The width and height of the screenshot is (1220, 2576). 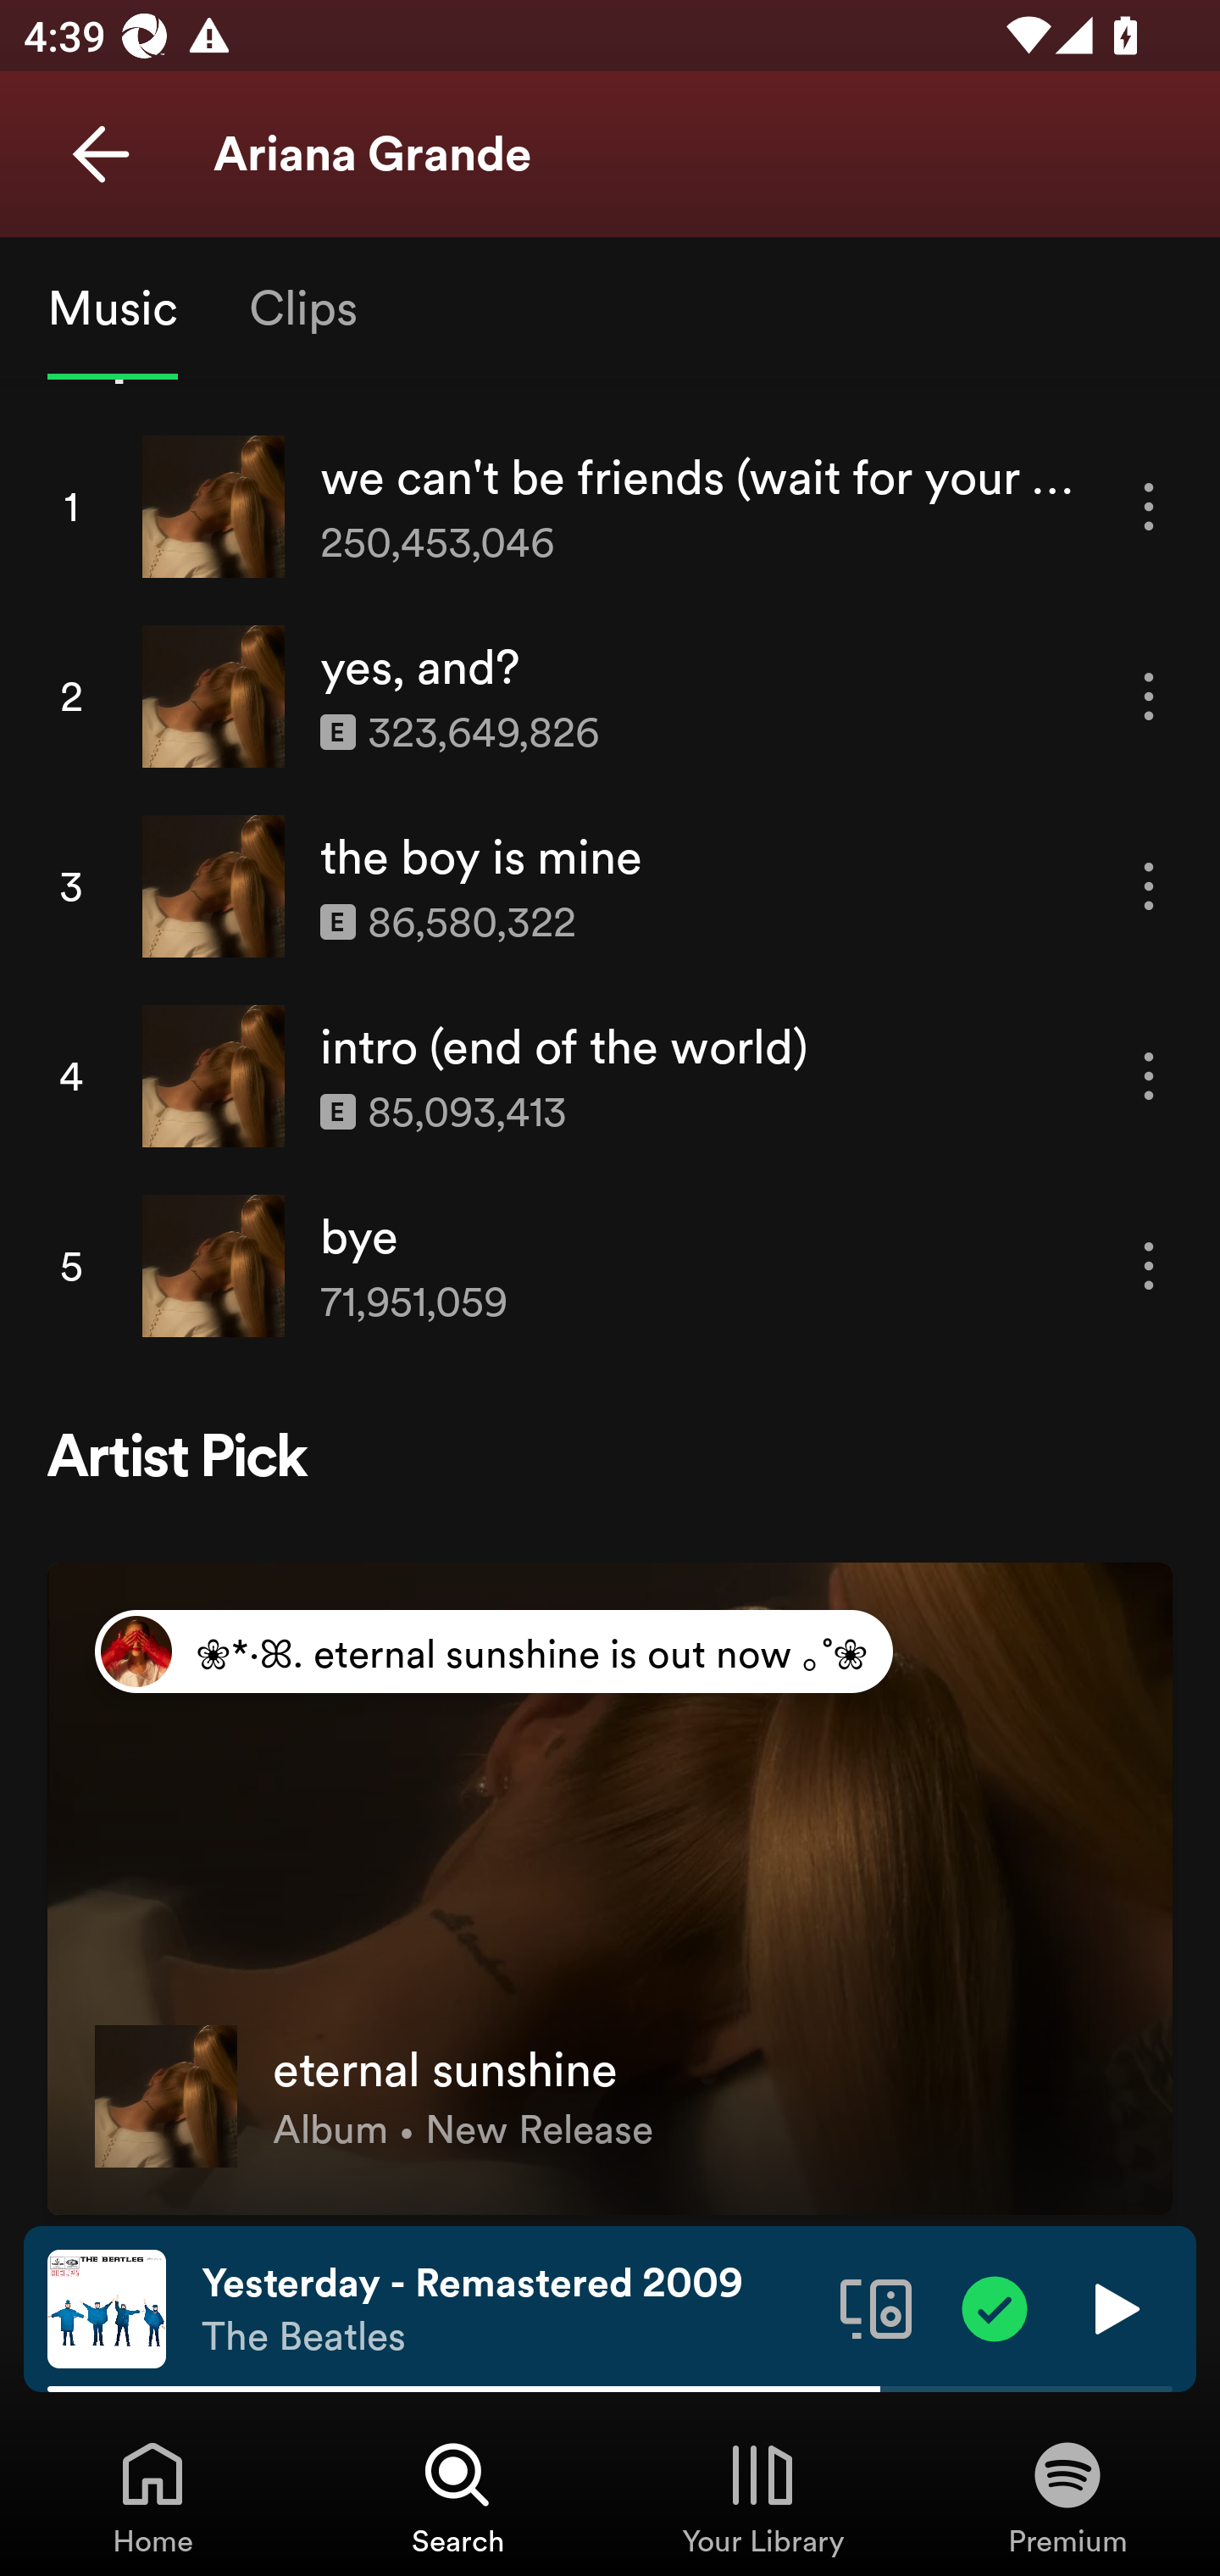 I want to click on More options for song bye, so click(x=1149, y=1266).